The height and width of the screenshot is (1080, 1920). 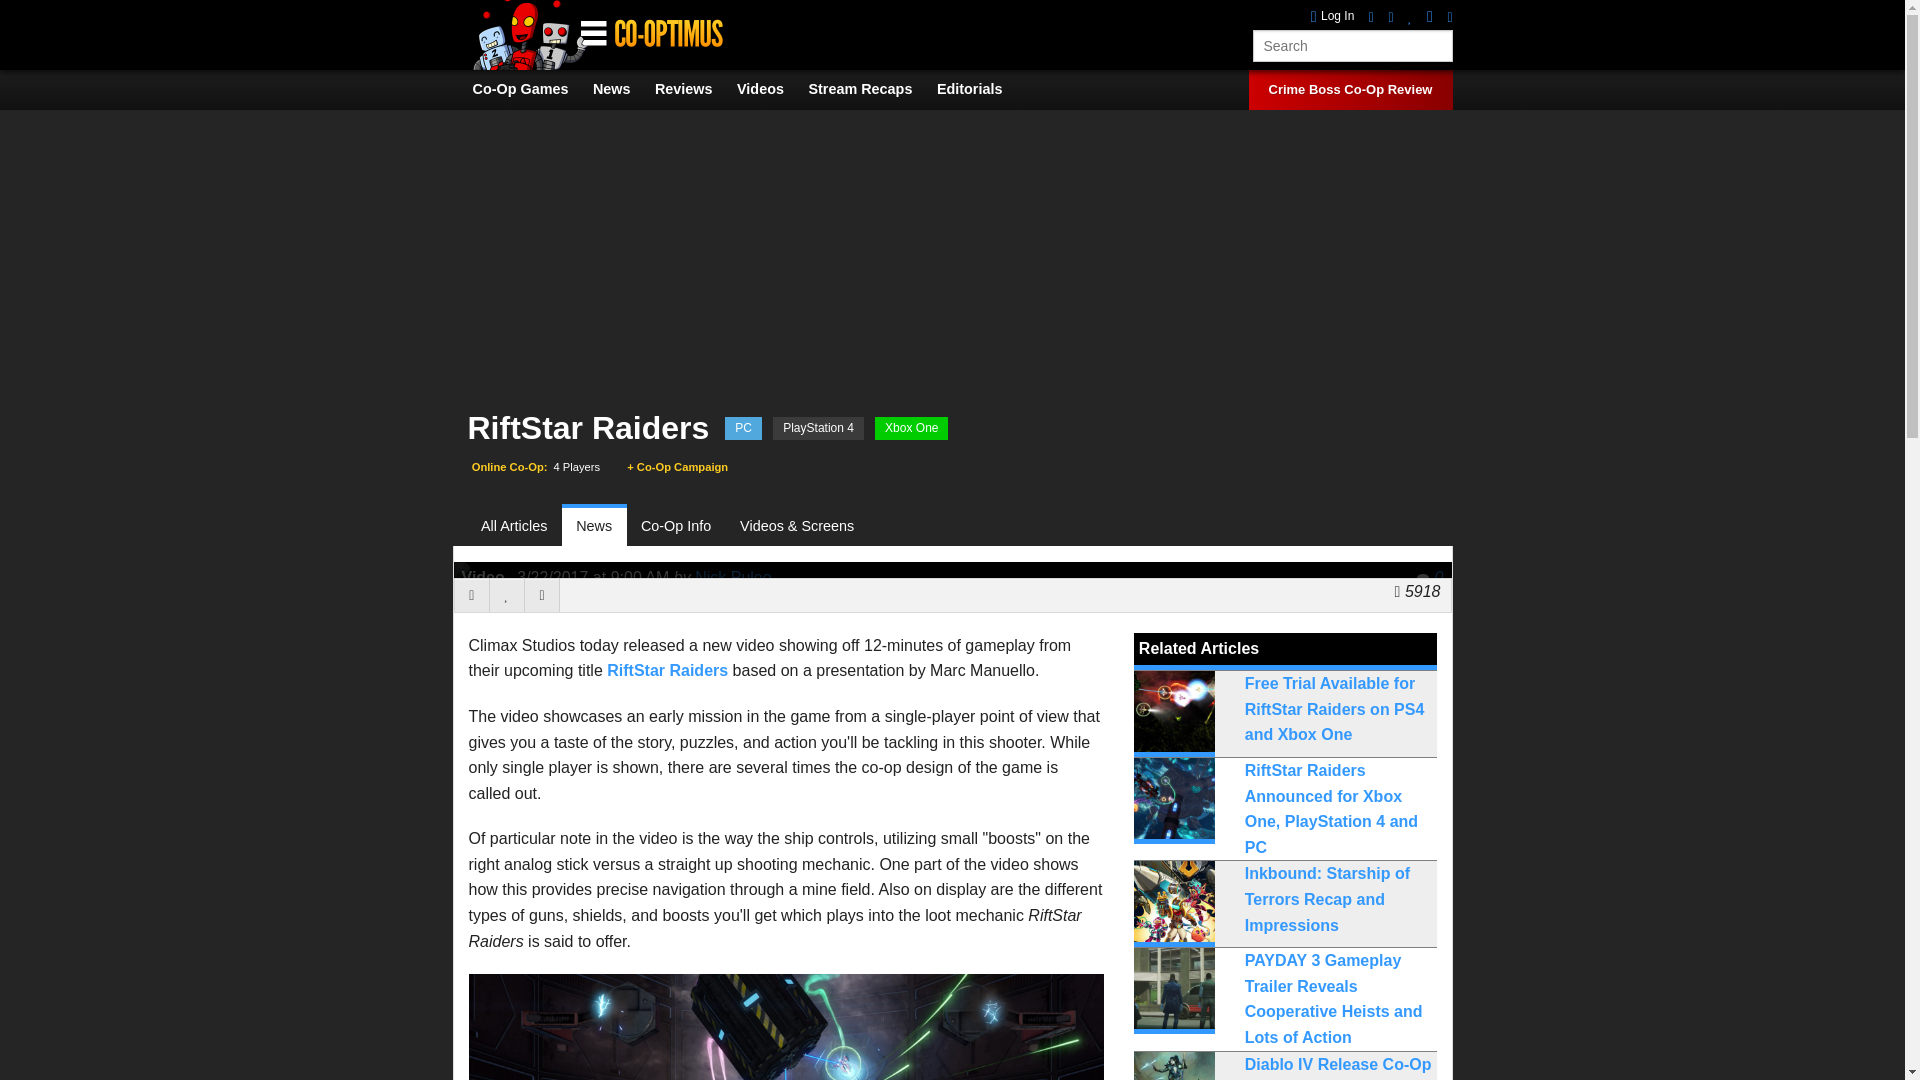 What do you see at coordinates (694, 89) in the screenshot?
I see `Reviews` at bounding box center [694, 89].